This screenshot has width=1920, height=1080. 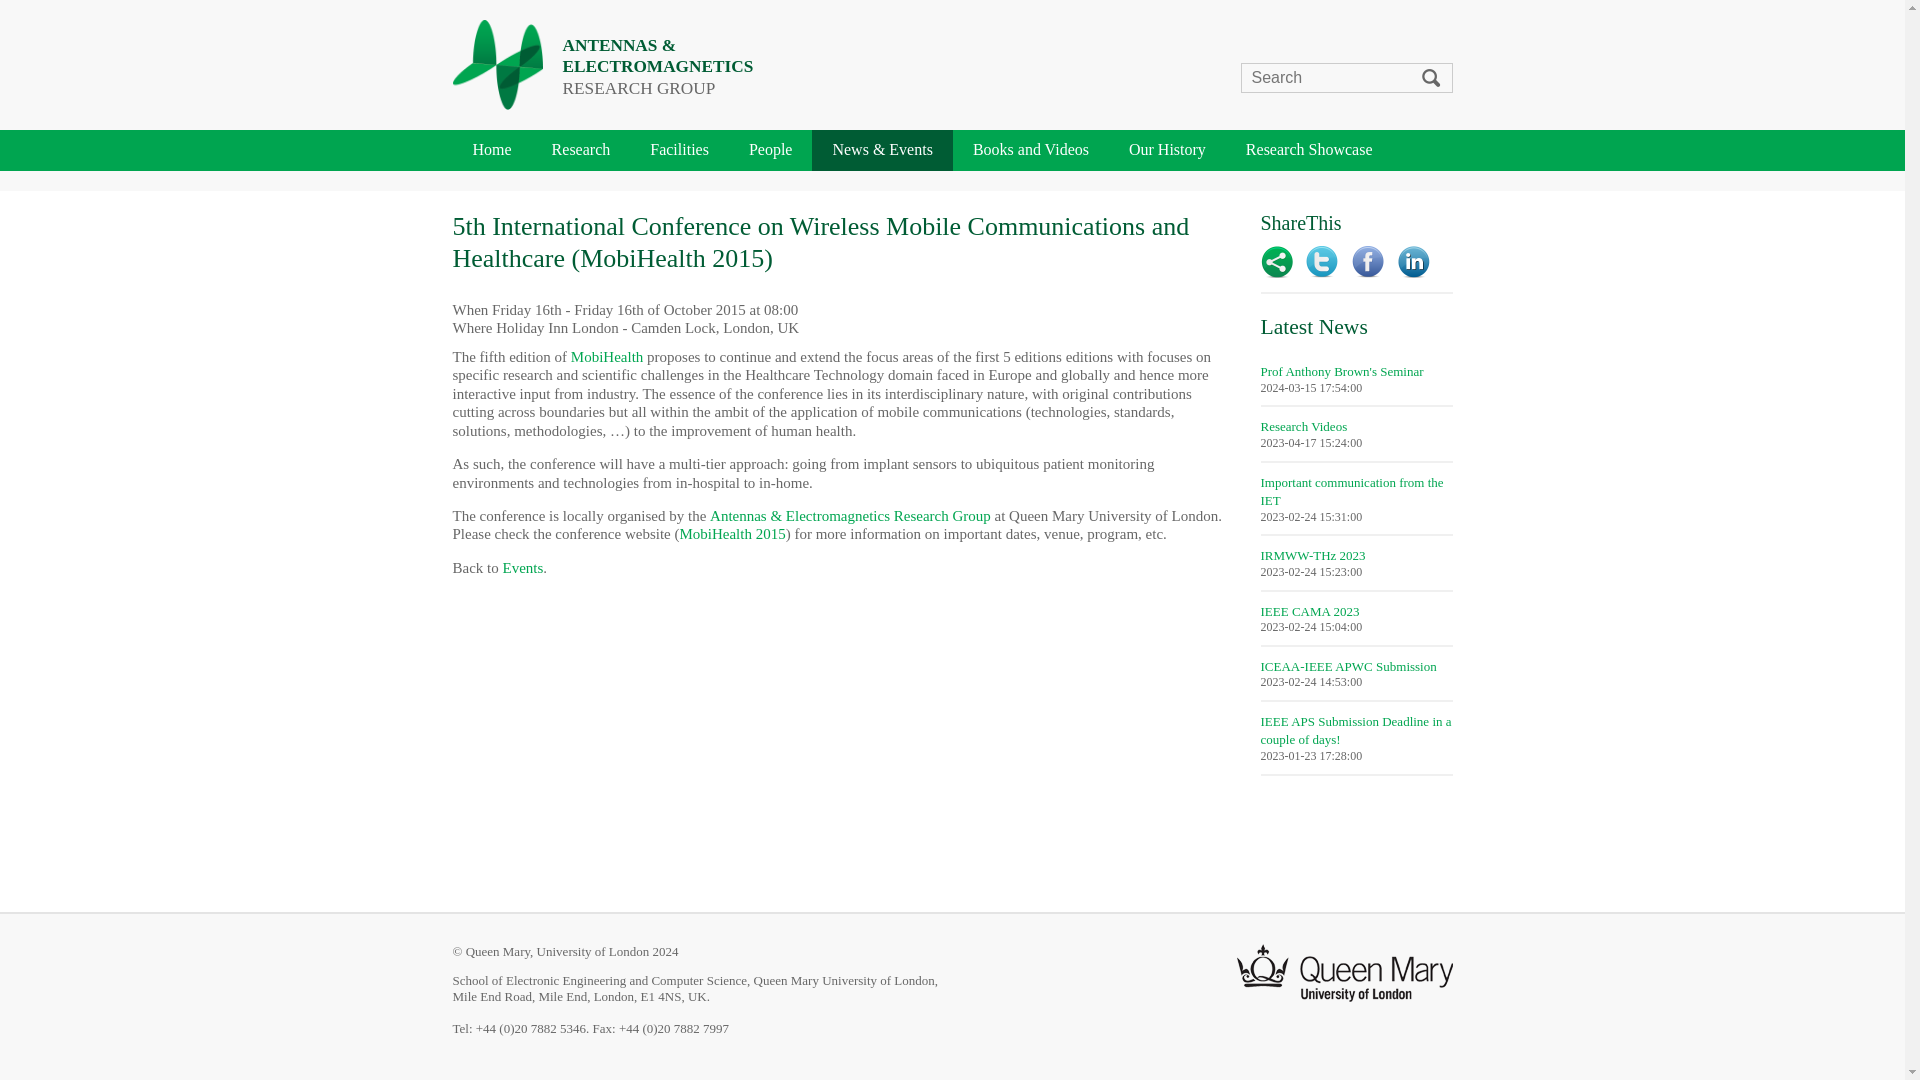 I want to click on People, so click(x=770, y=150).